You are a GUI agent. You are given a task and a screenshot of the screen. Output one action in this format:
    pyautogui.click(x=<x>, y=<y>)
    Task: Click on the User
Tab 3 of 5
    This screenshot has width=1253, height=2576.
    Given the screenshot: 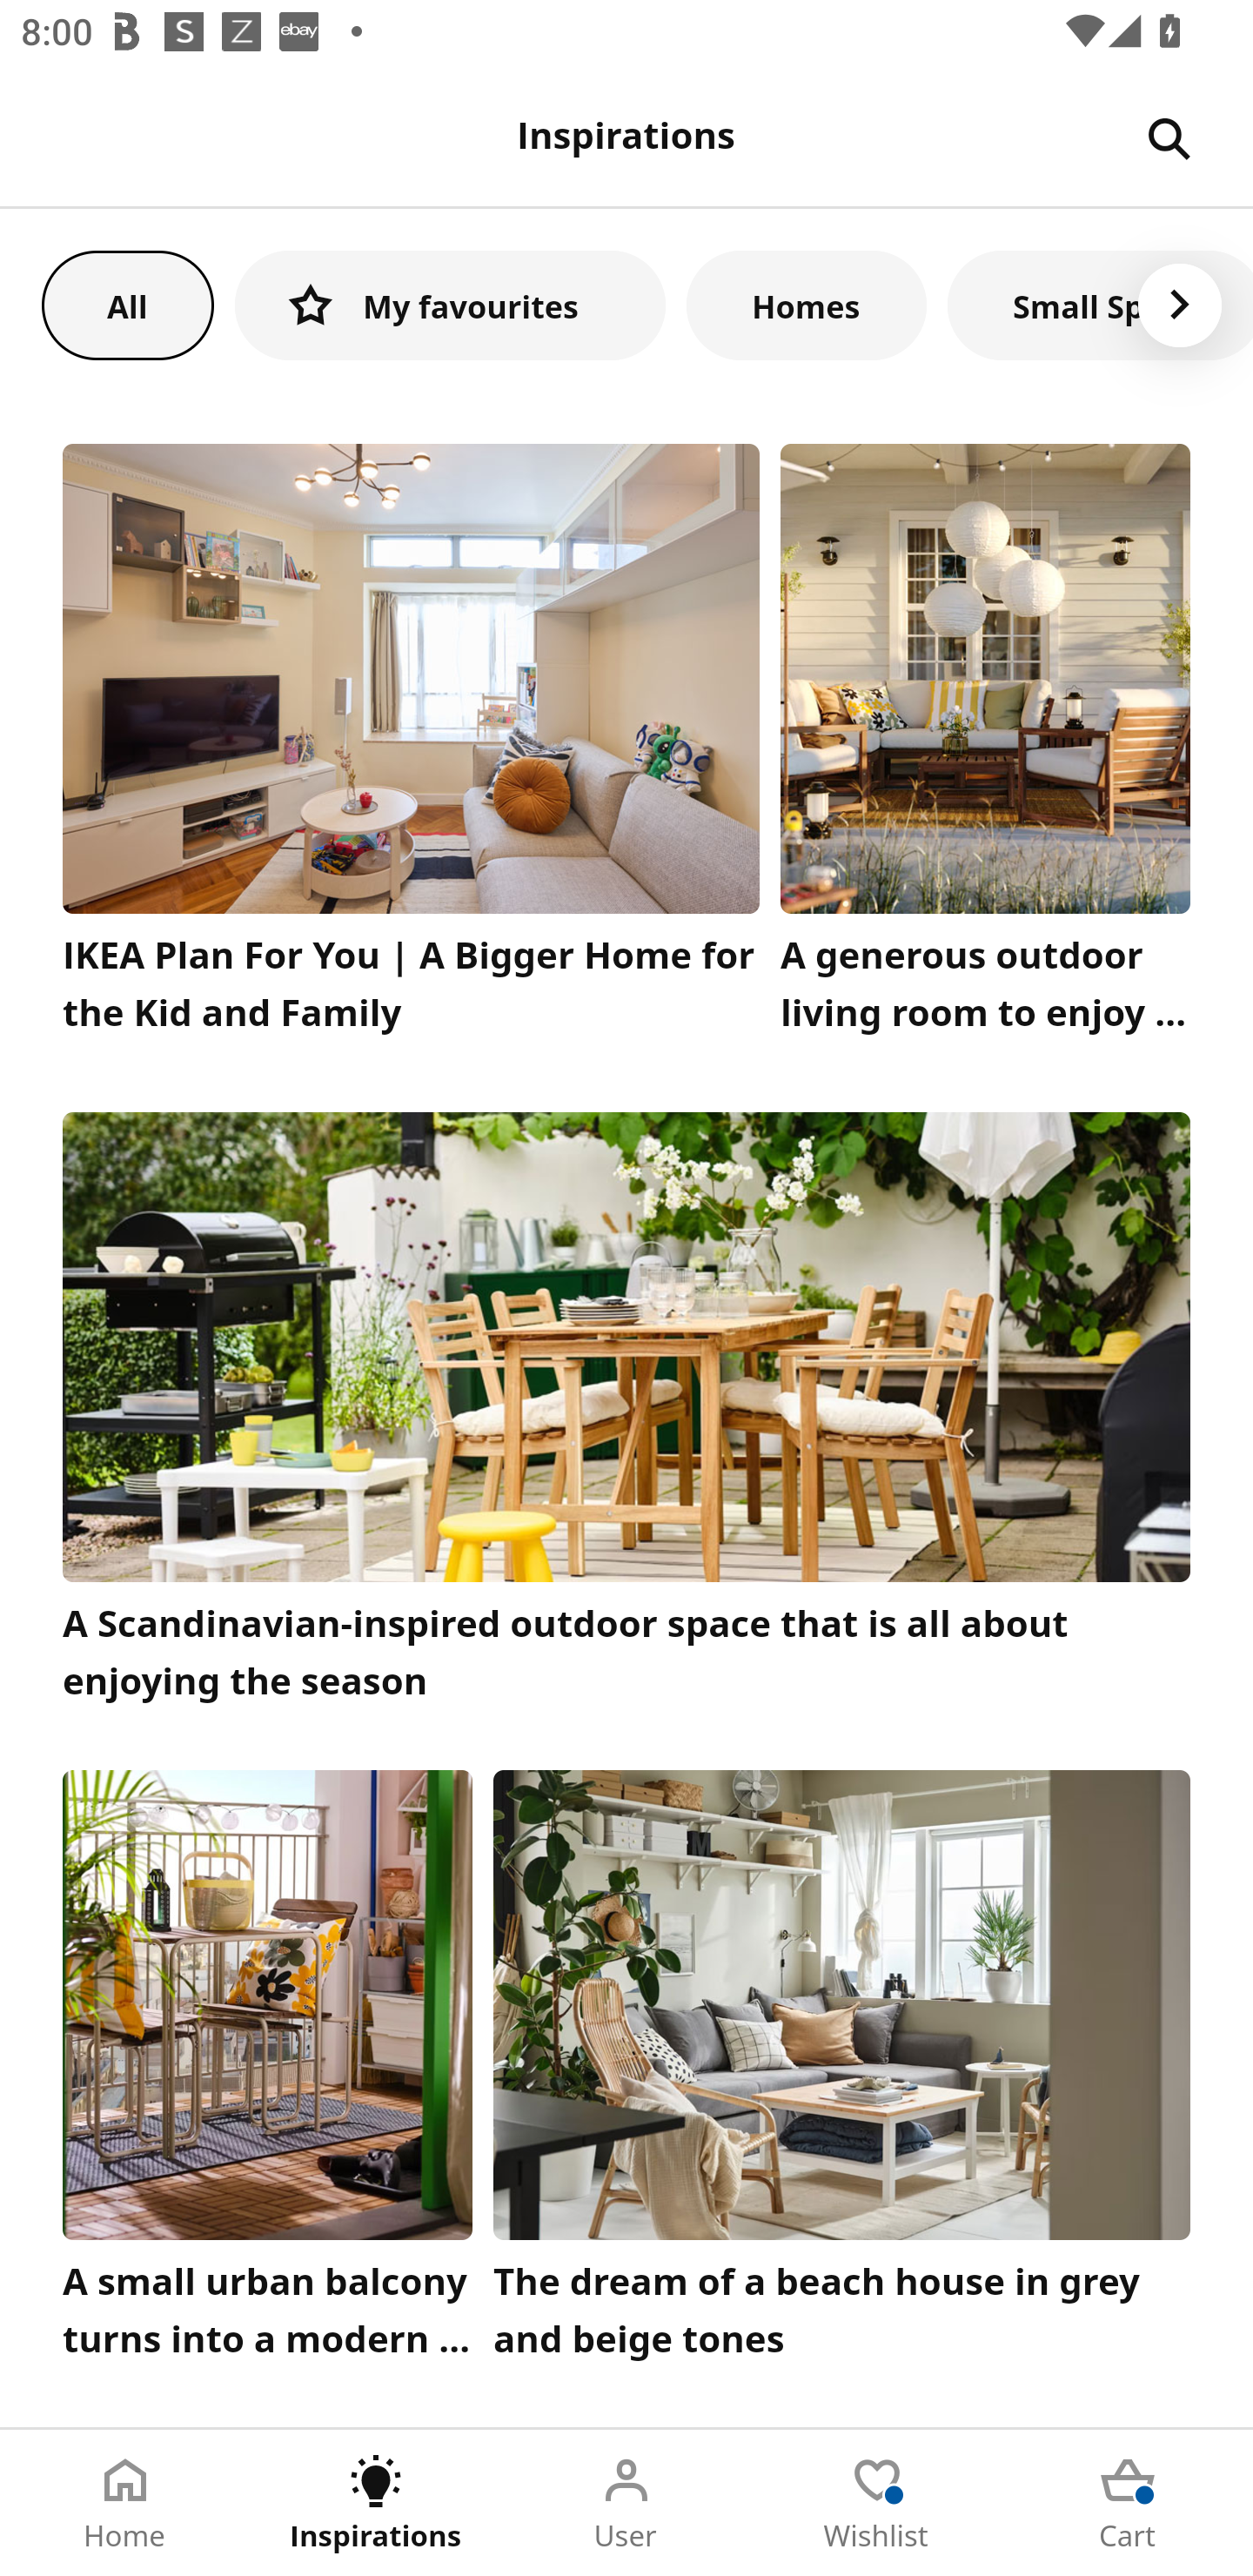 What is the action you would take?
    pyautogui.click(x=626, y=2503)
    